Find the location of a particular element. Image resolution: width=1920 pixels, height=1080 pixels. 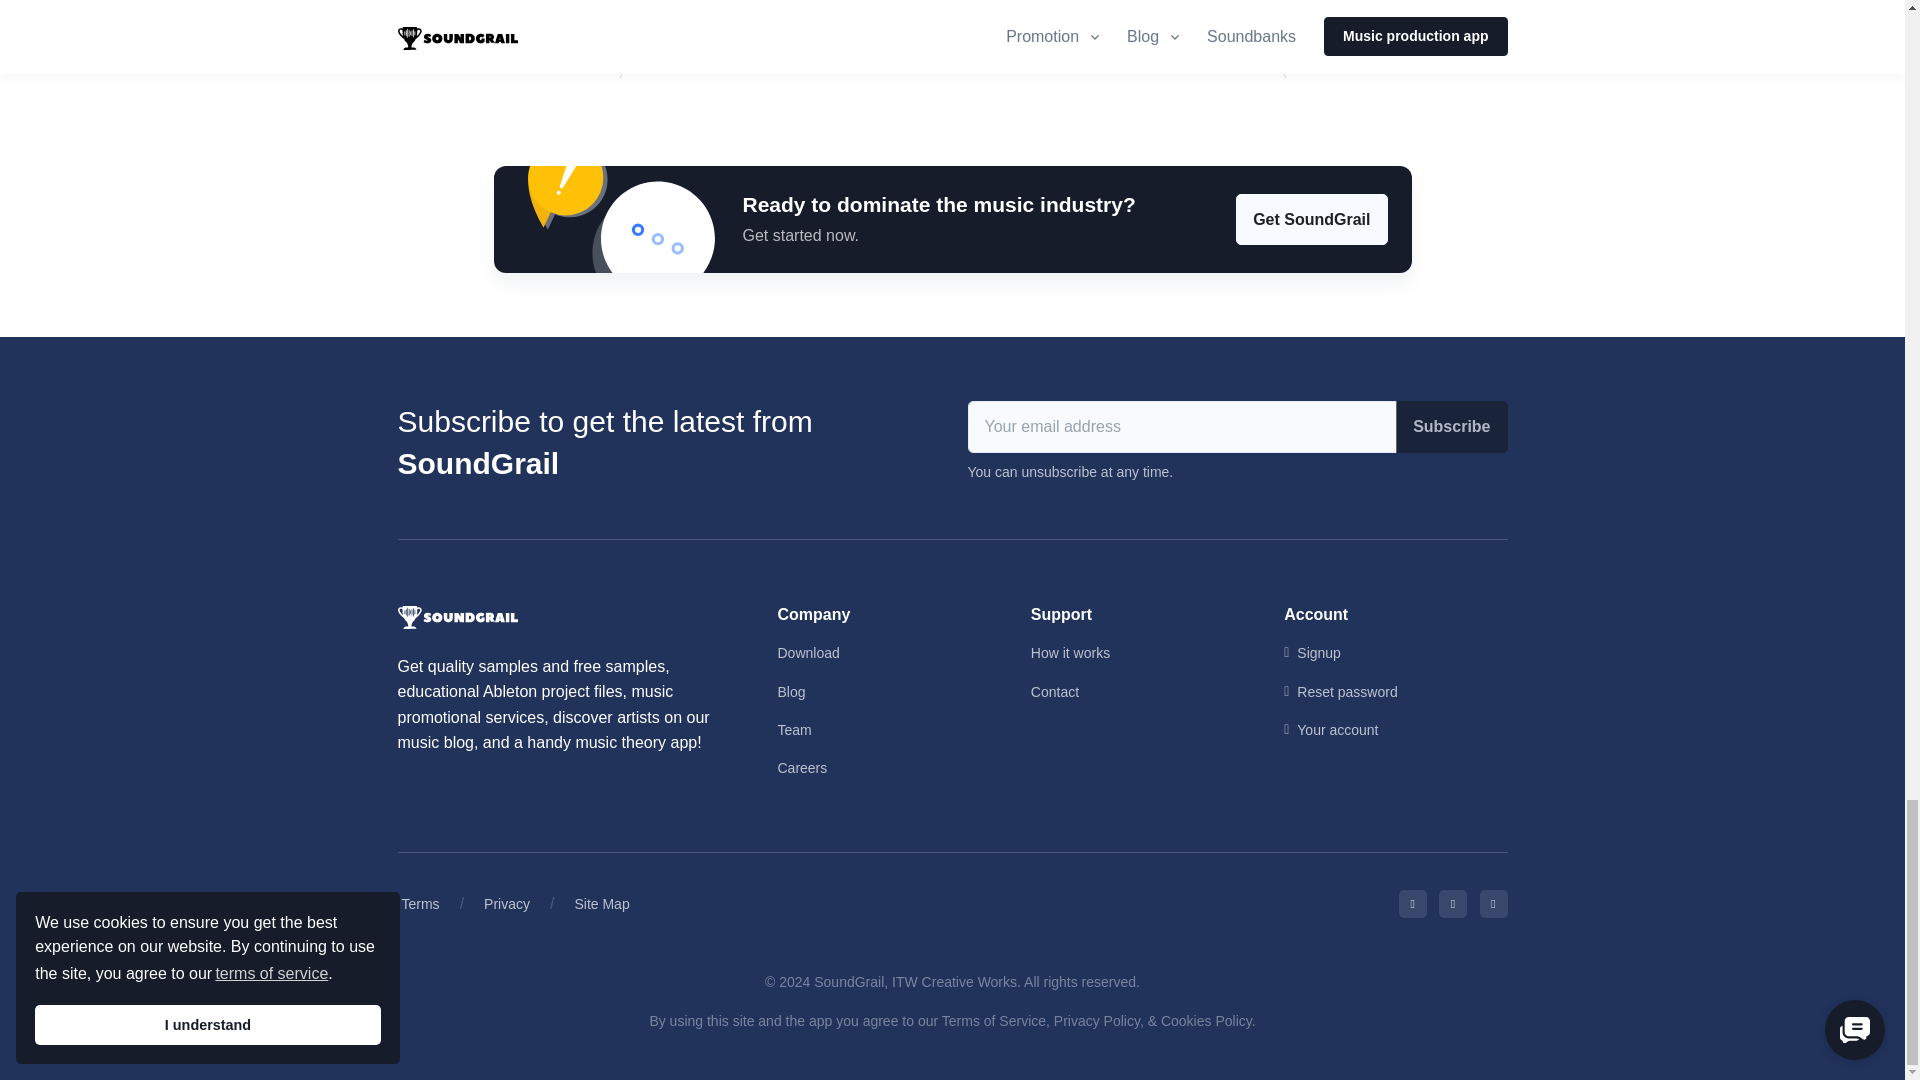

Team is located at coordinates (888, 730).